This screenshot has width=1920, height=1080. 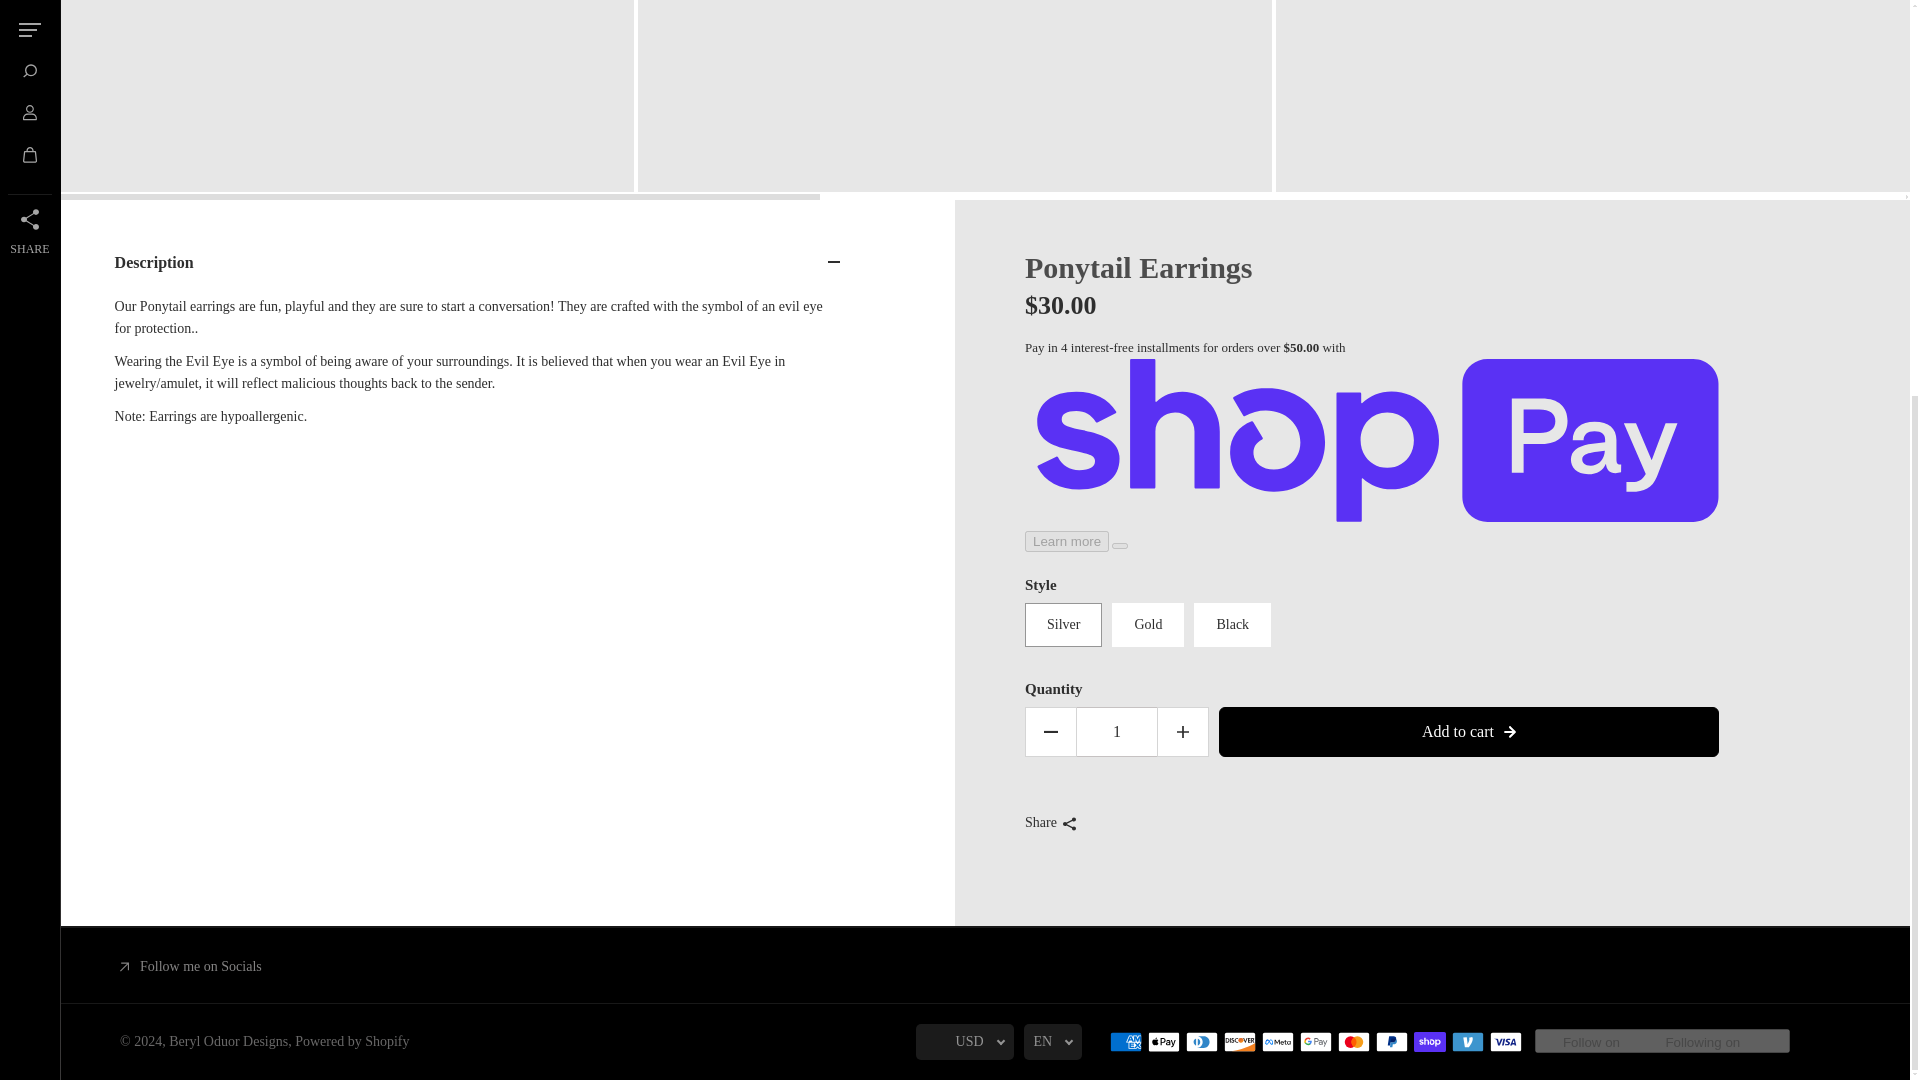 What do you see at coordinates (1148, 624) in the screenshot?
I see `Gold` at bounding box center [1148, 624].